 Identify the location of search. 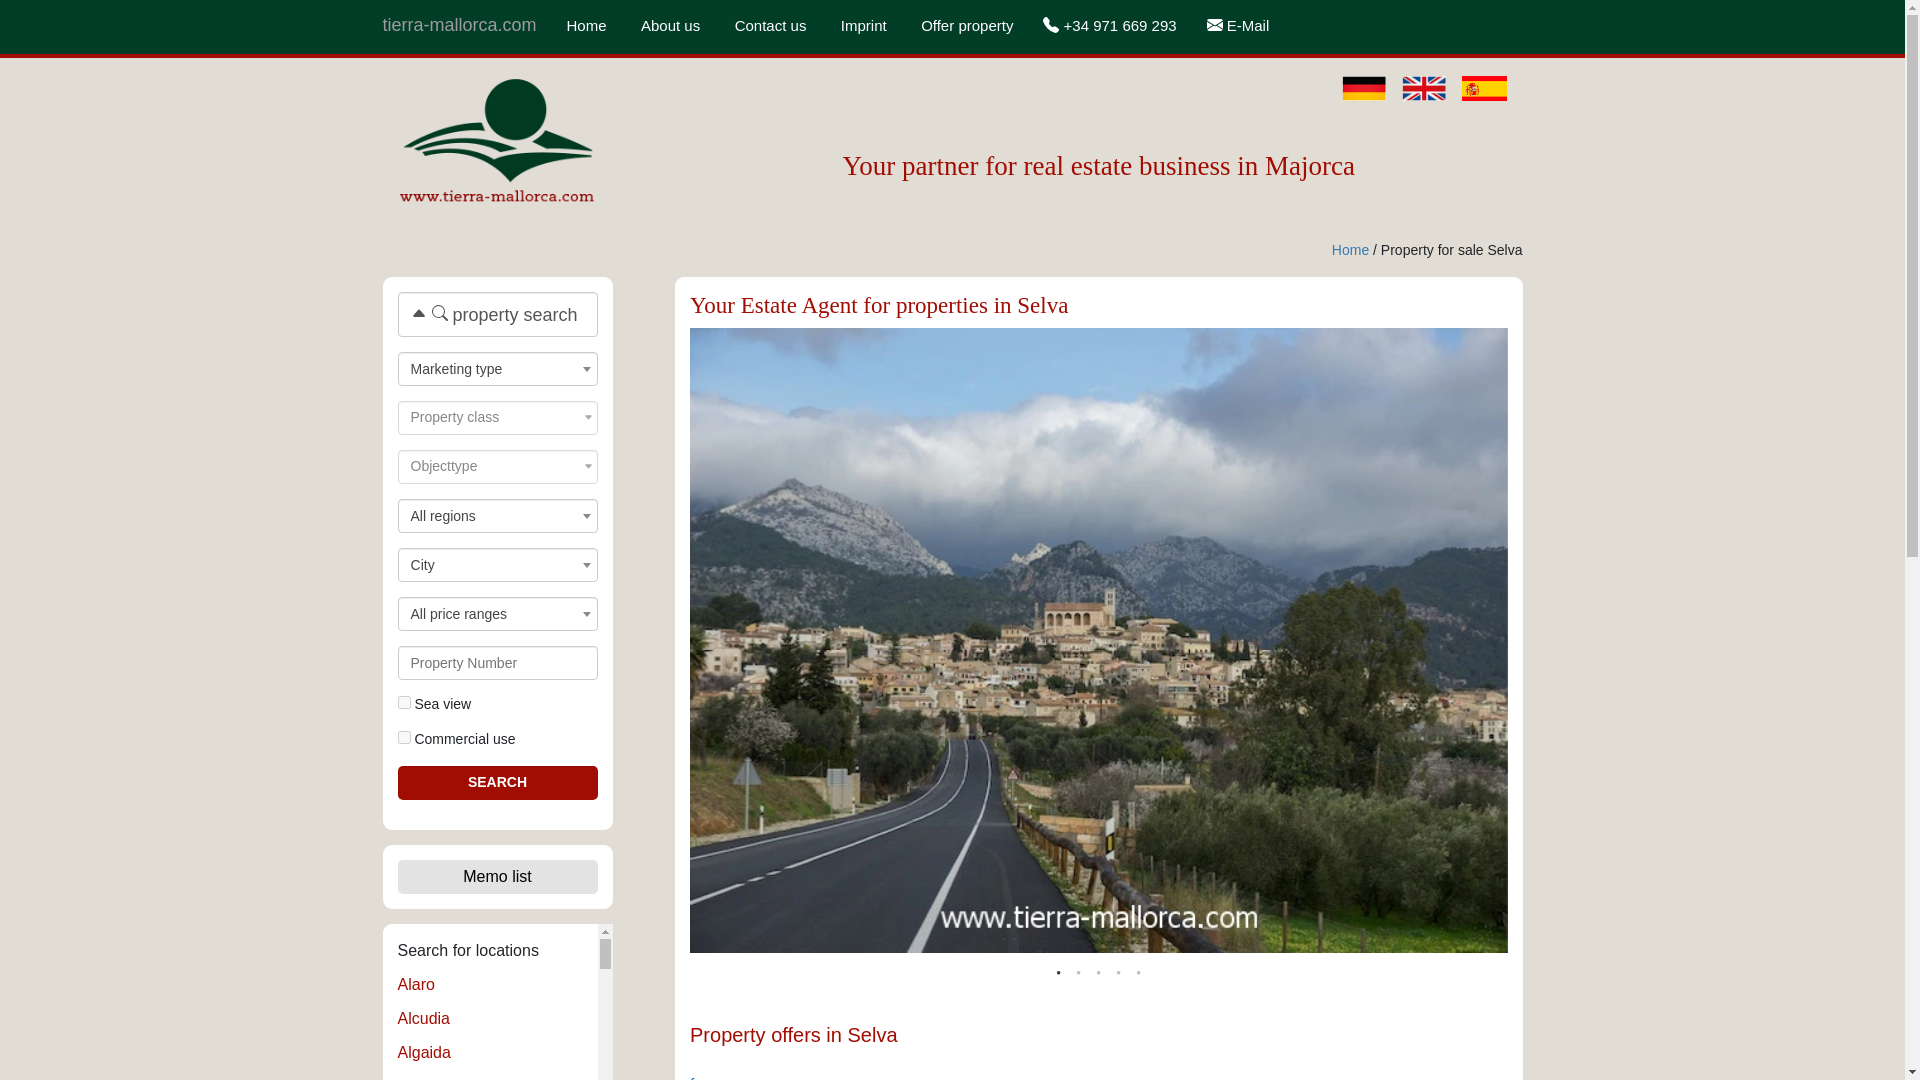
(497, 782).